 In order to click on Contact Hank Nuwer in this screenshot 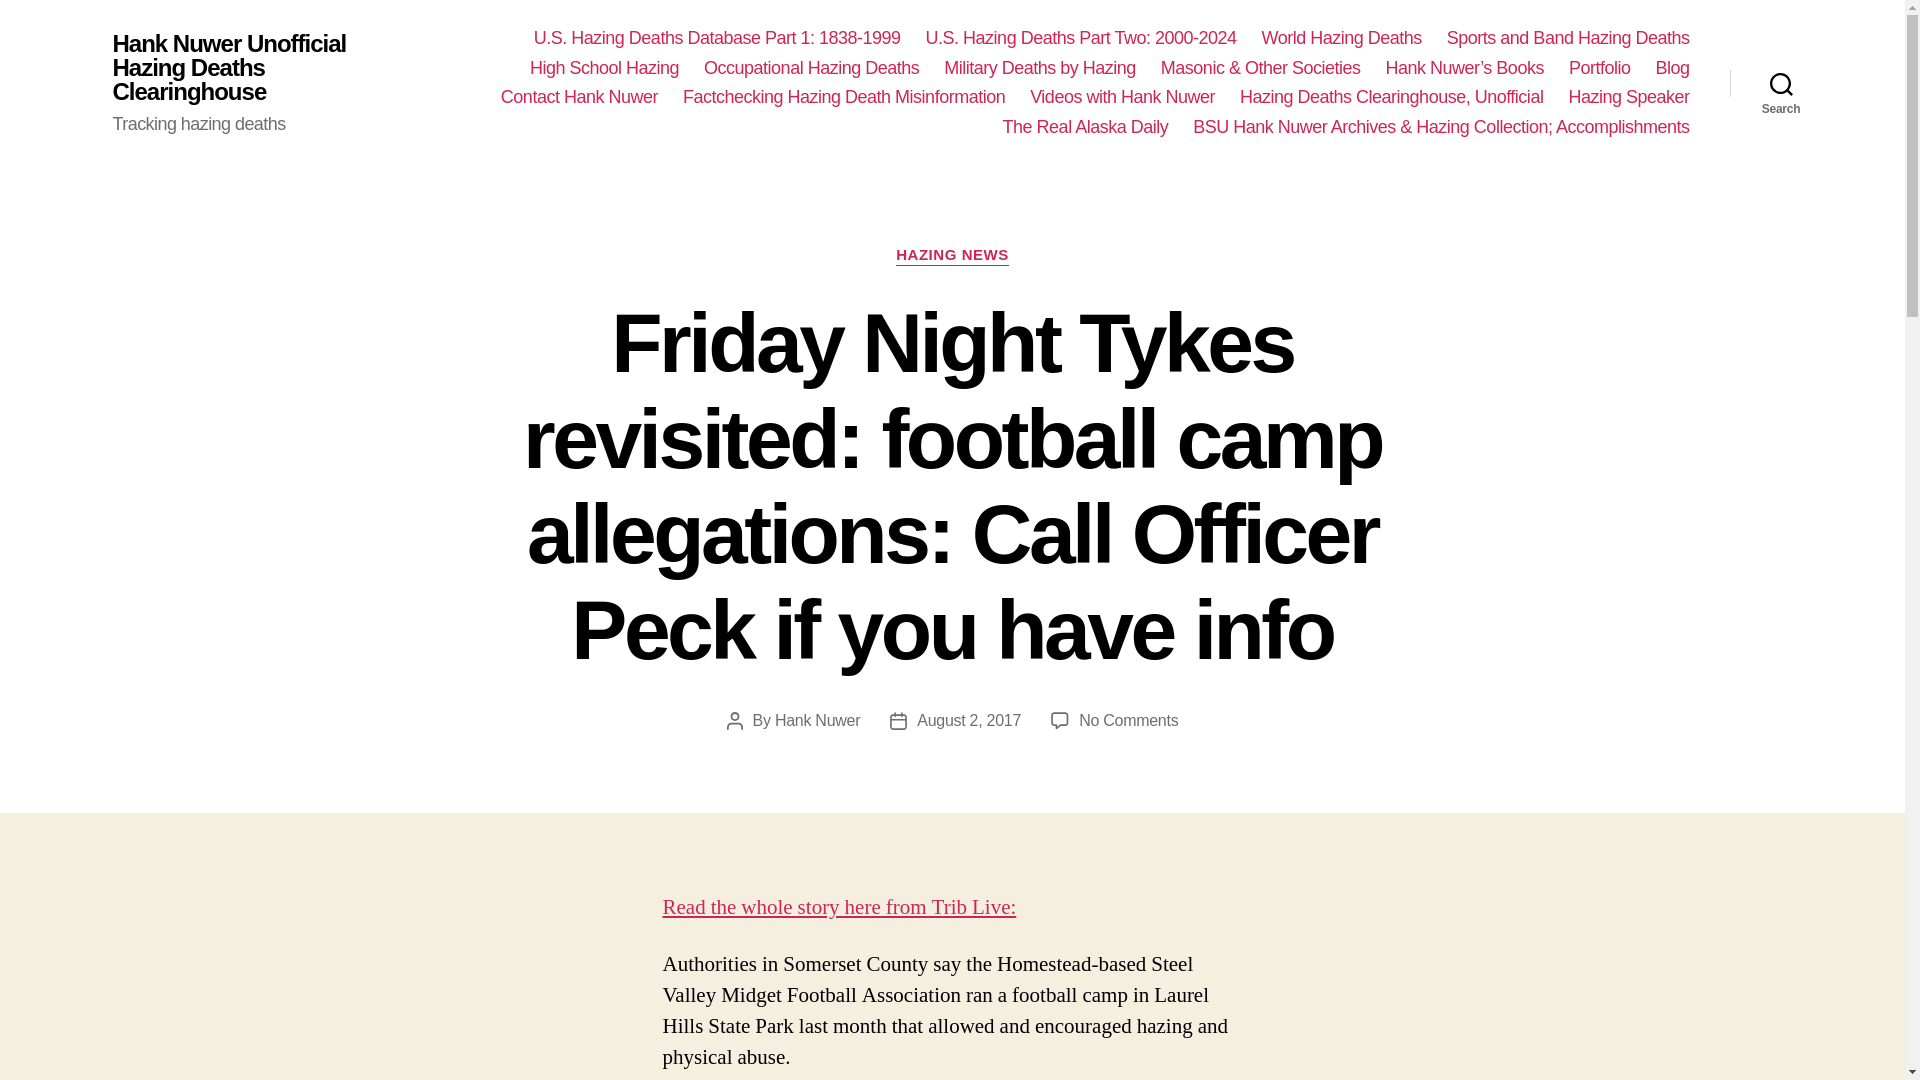, I will do `click(580, 98)`.